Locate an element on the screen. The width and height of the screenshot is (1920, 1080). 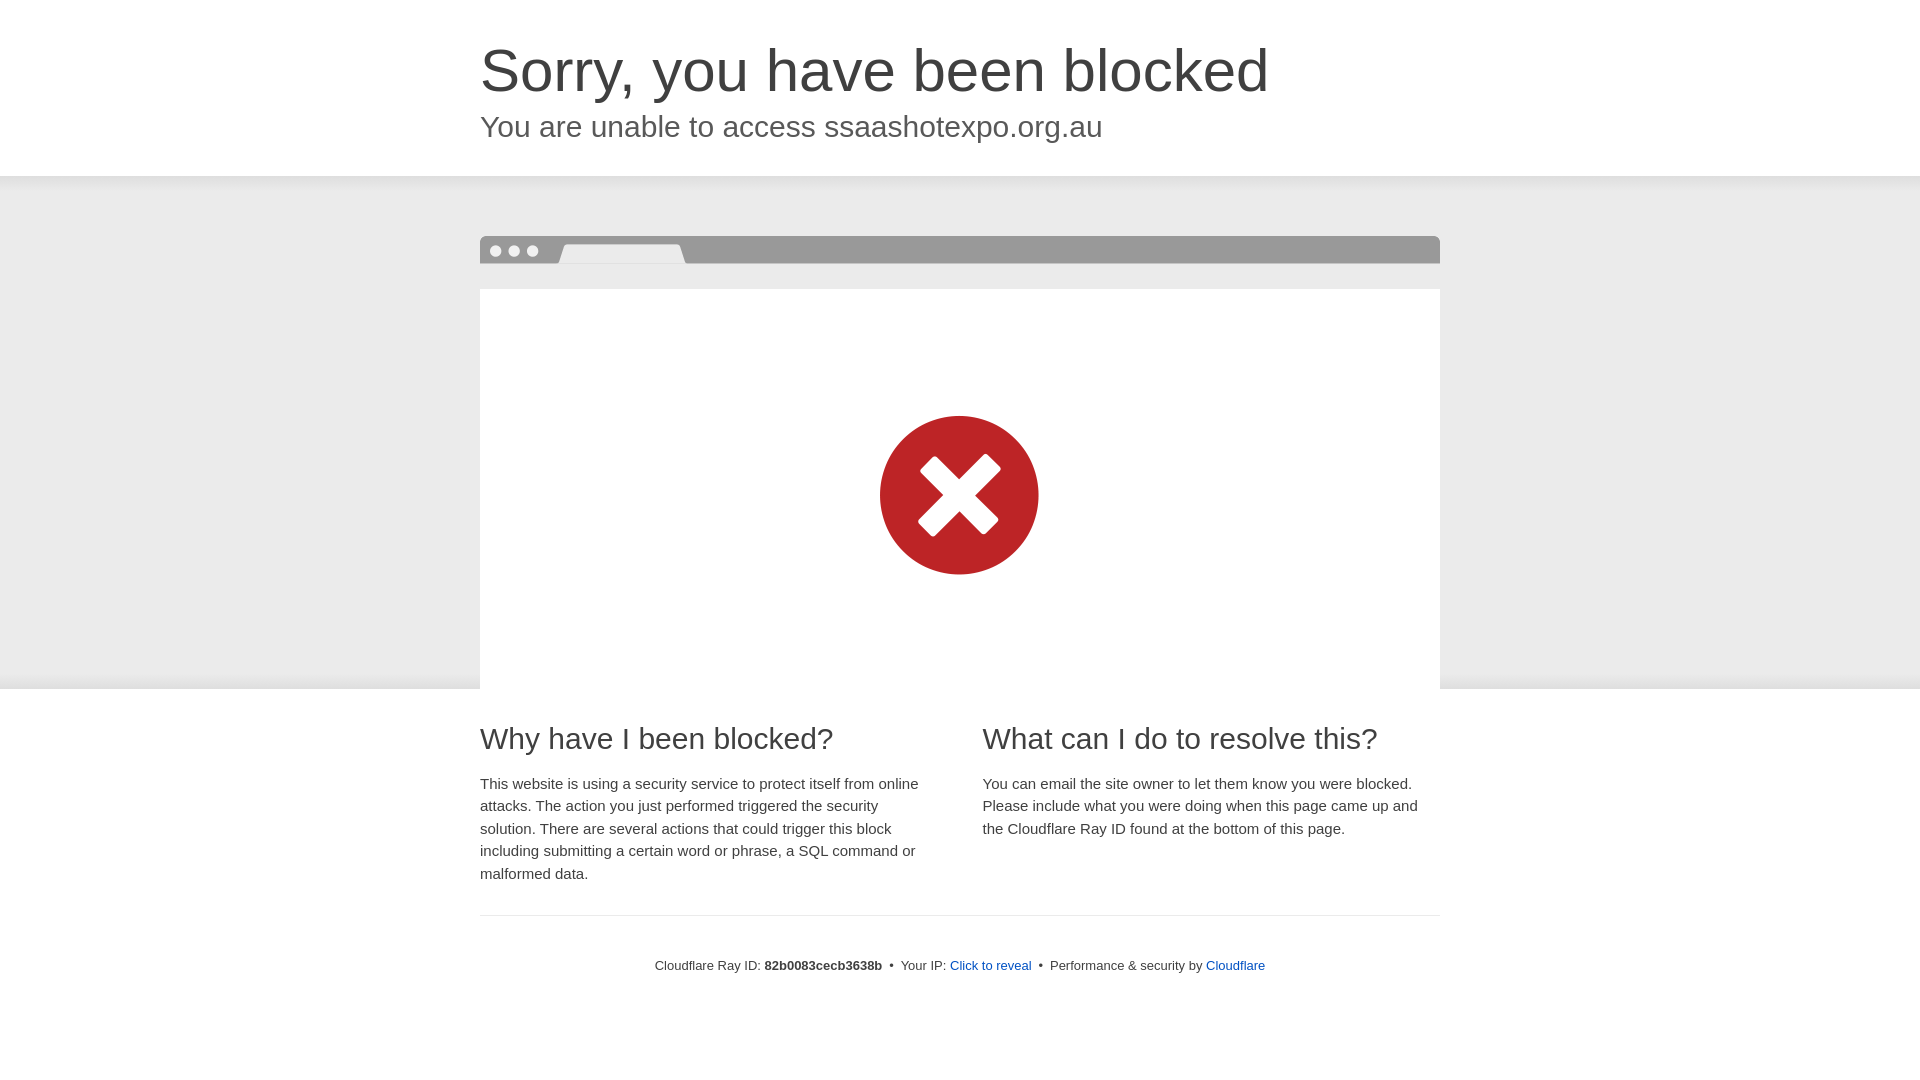
Click to reveal is located at coordinates (991, 966).